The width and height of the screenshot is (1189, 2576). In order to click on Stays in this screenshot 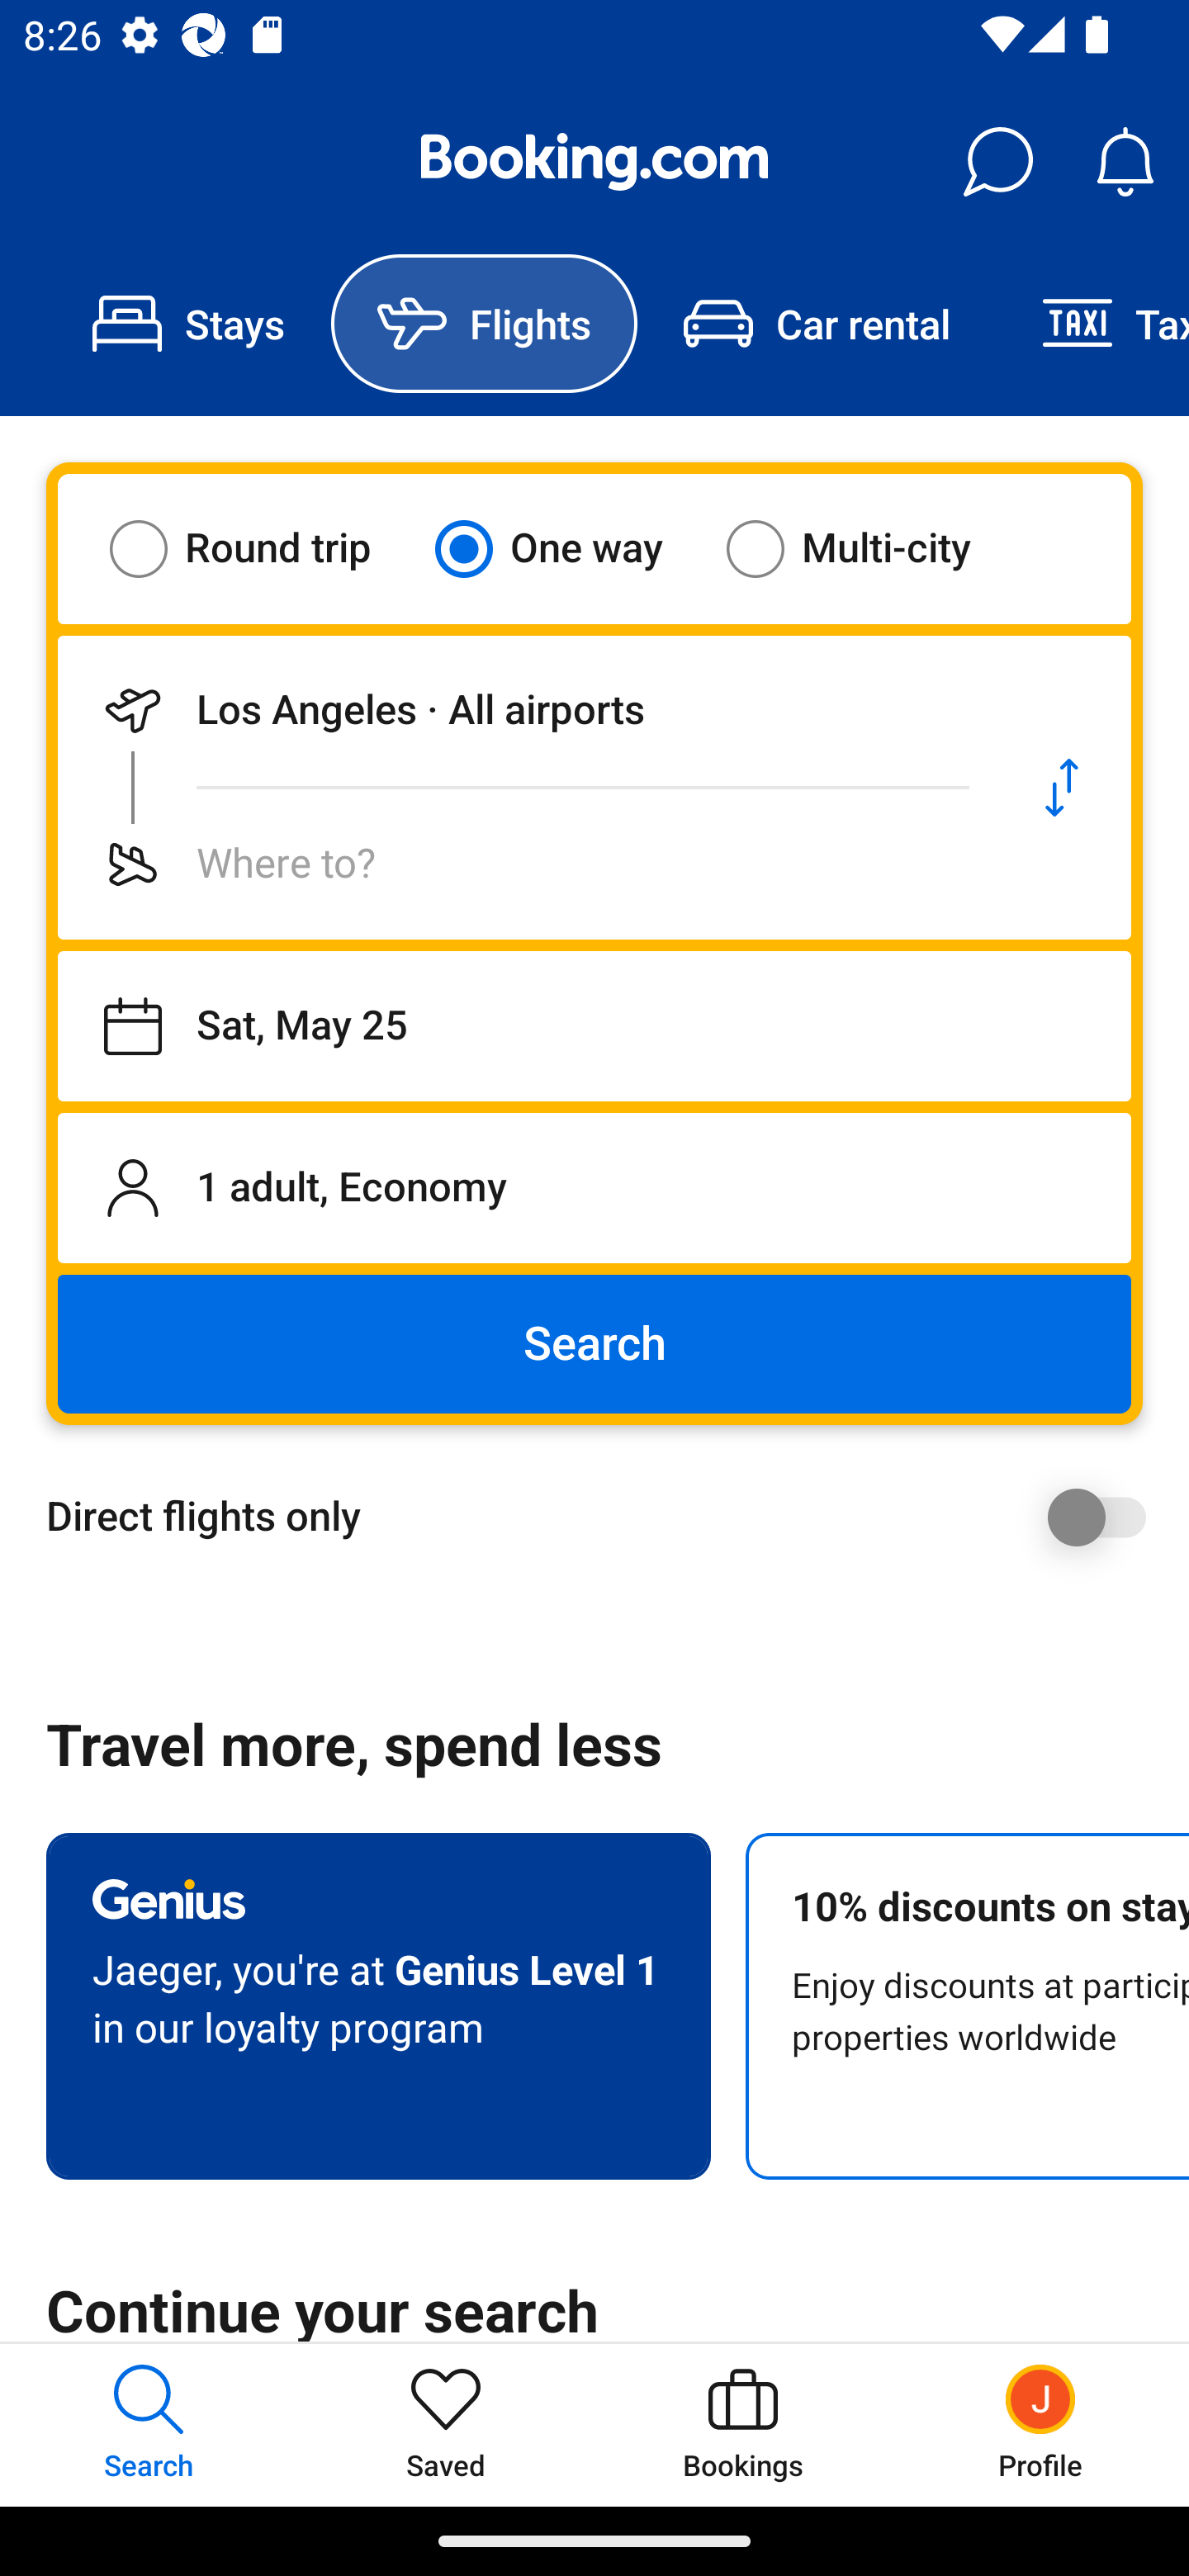, I will do `click(188, 324)`.